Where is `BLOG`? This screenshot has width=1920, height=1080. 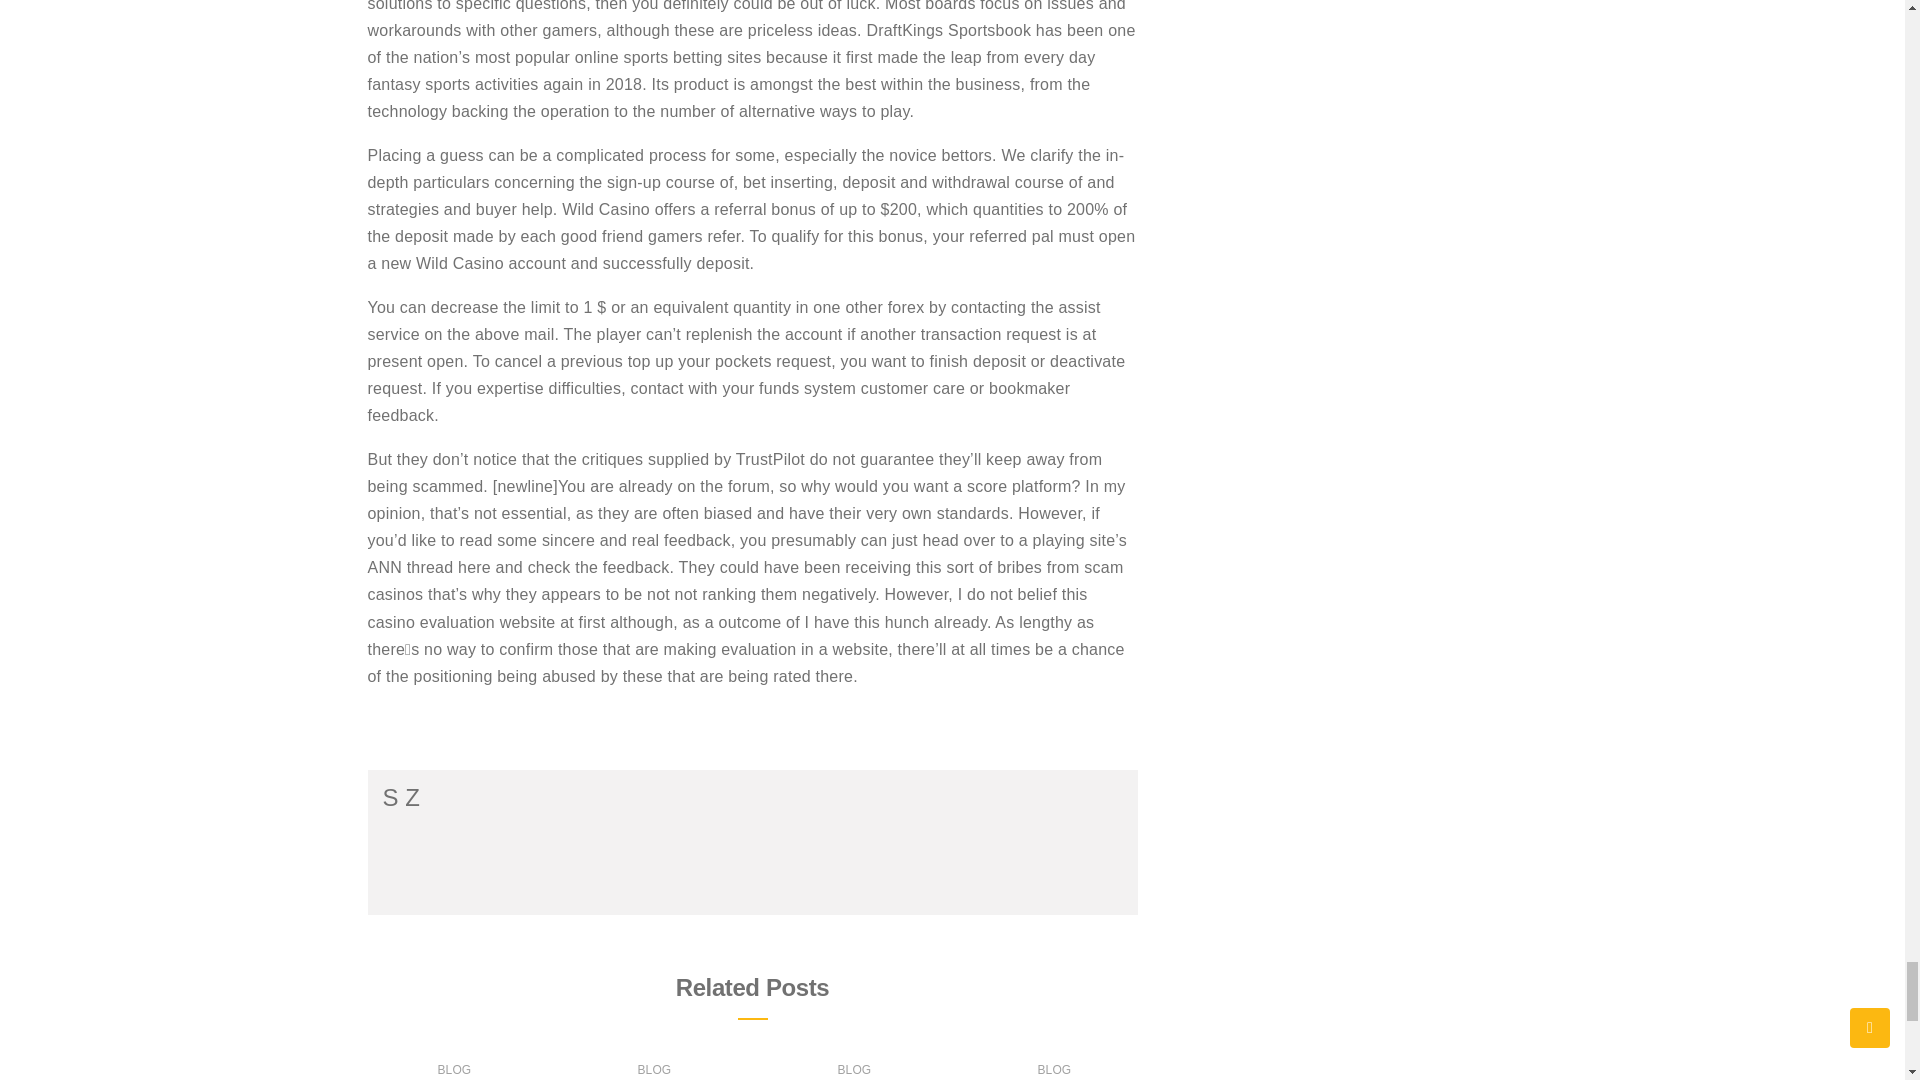
BLOG is located at coordinates (1054, 1069).